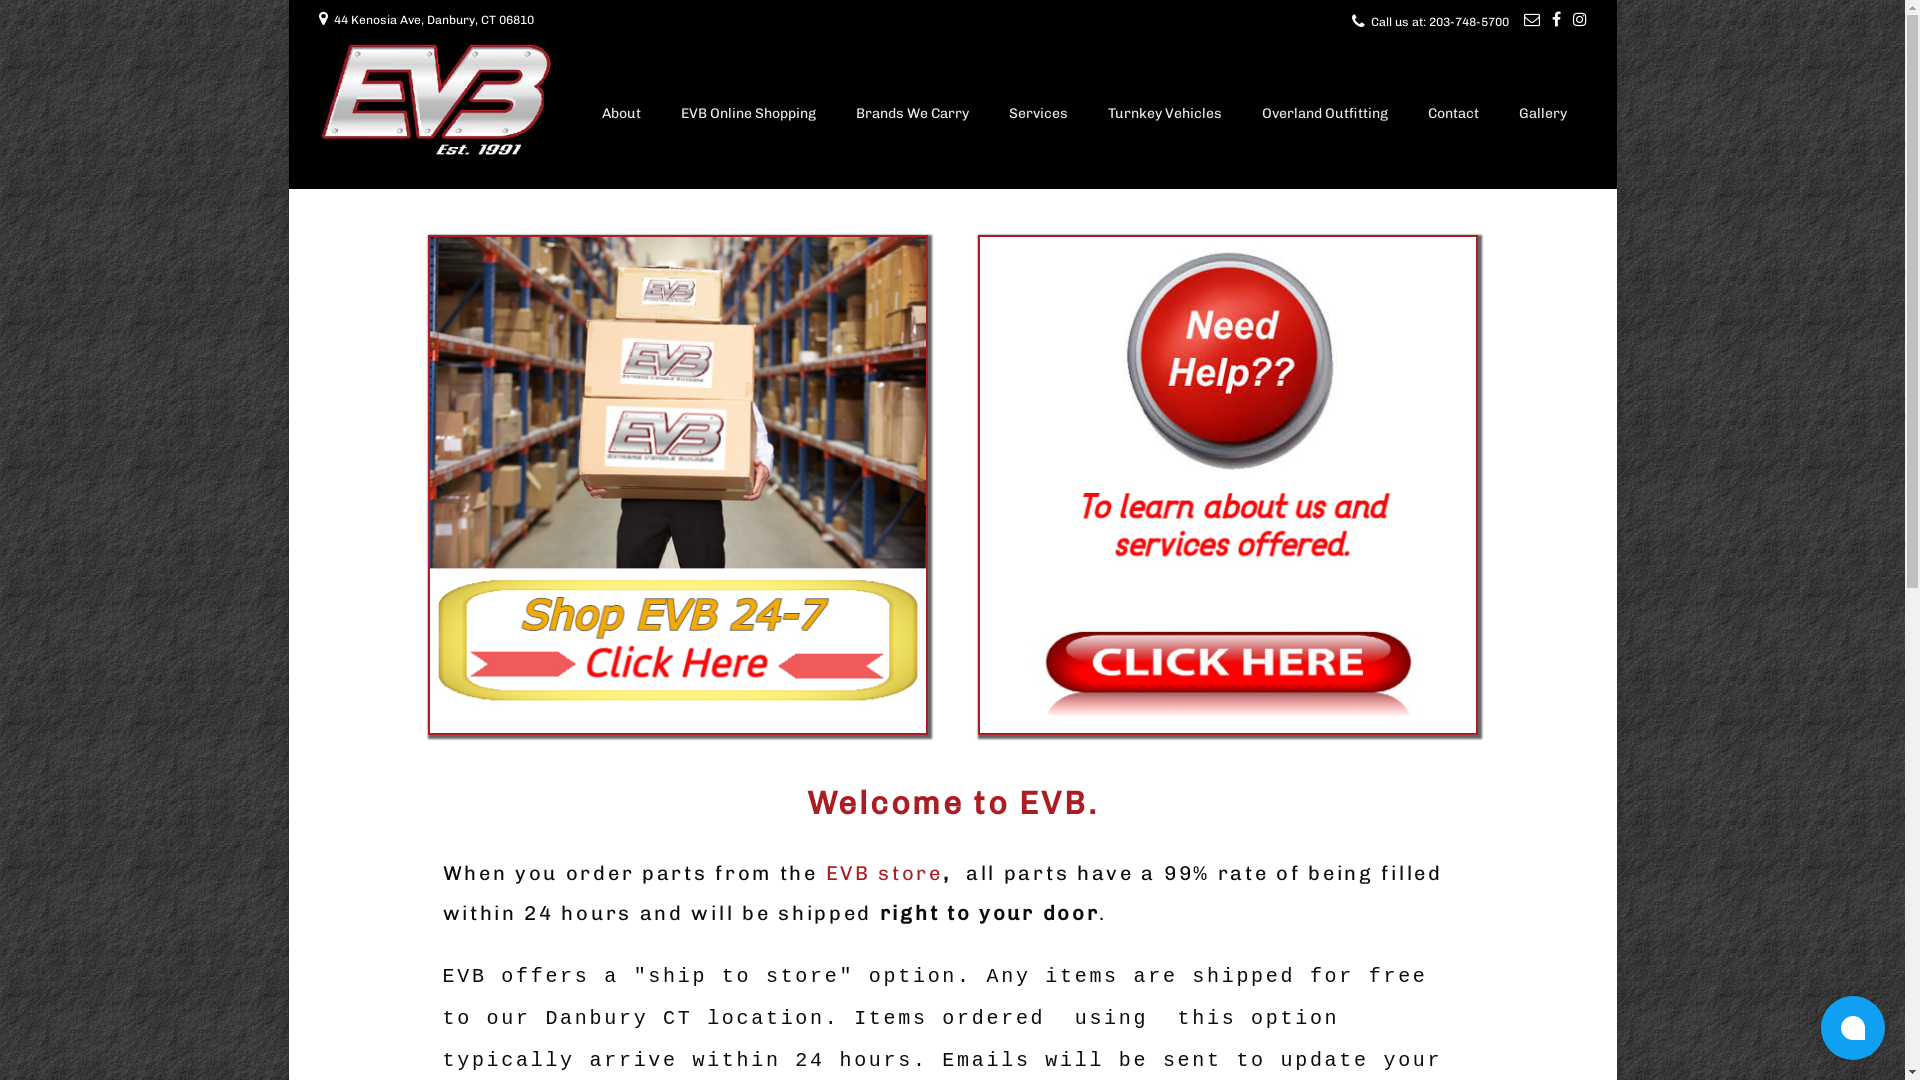  What do you see at coordinates (1454, 116) in the screenshot?
I see `Contact` at bounding box center [1454, 116].